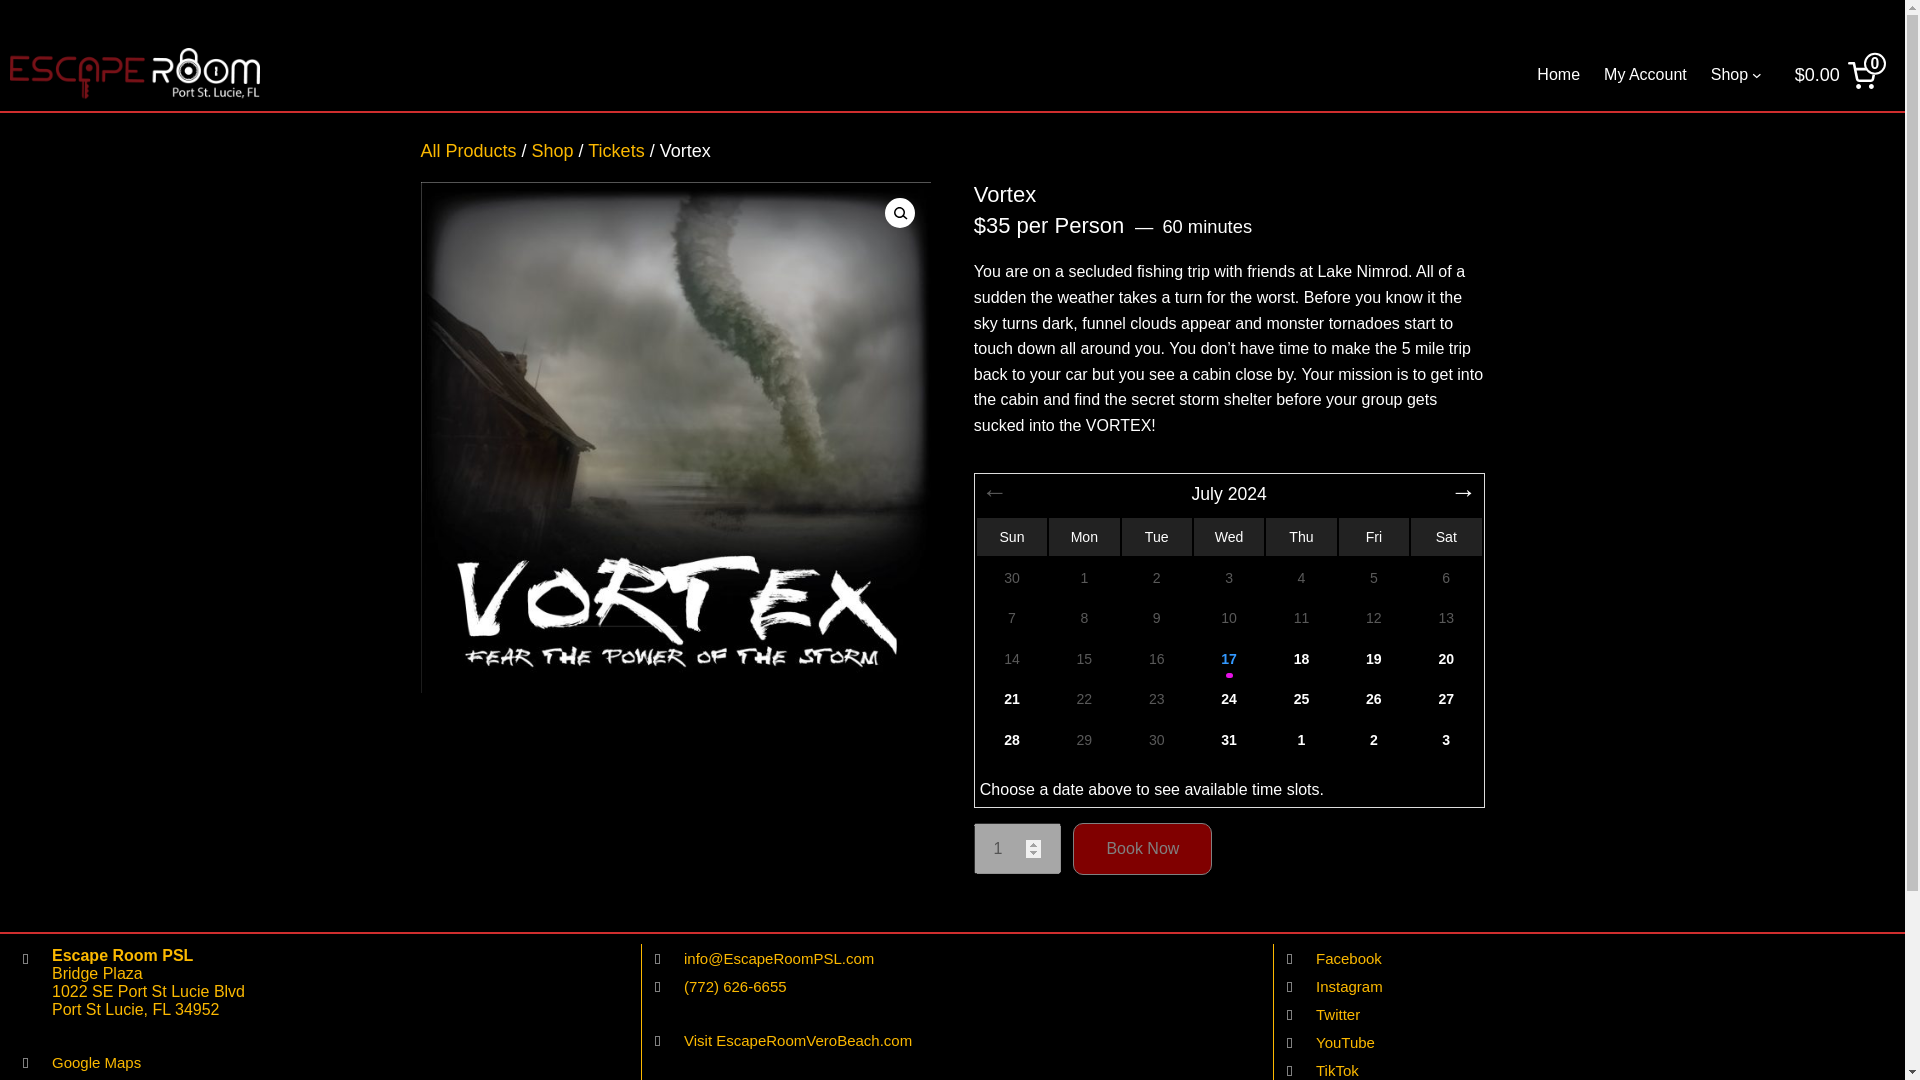  I want to click on 25, so click(1300, 700).